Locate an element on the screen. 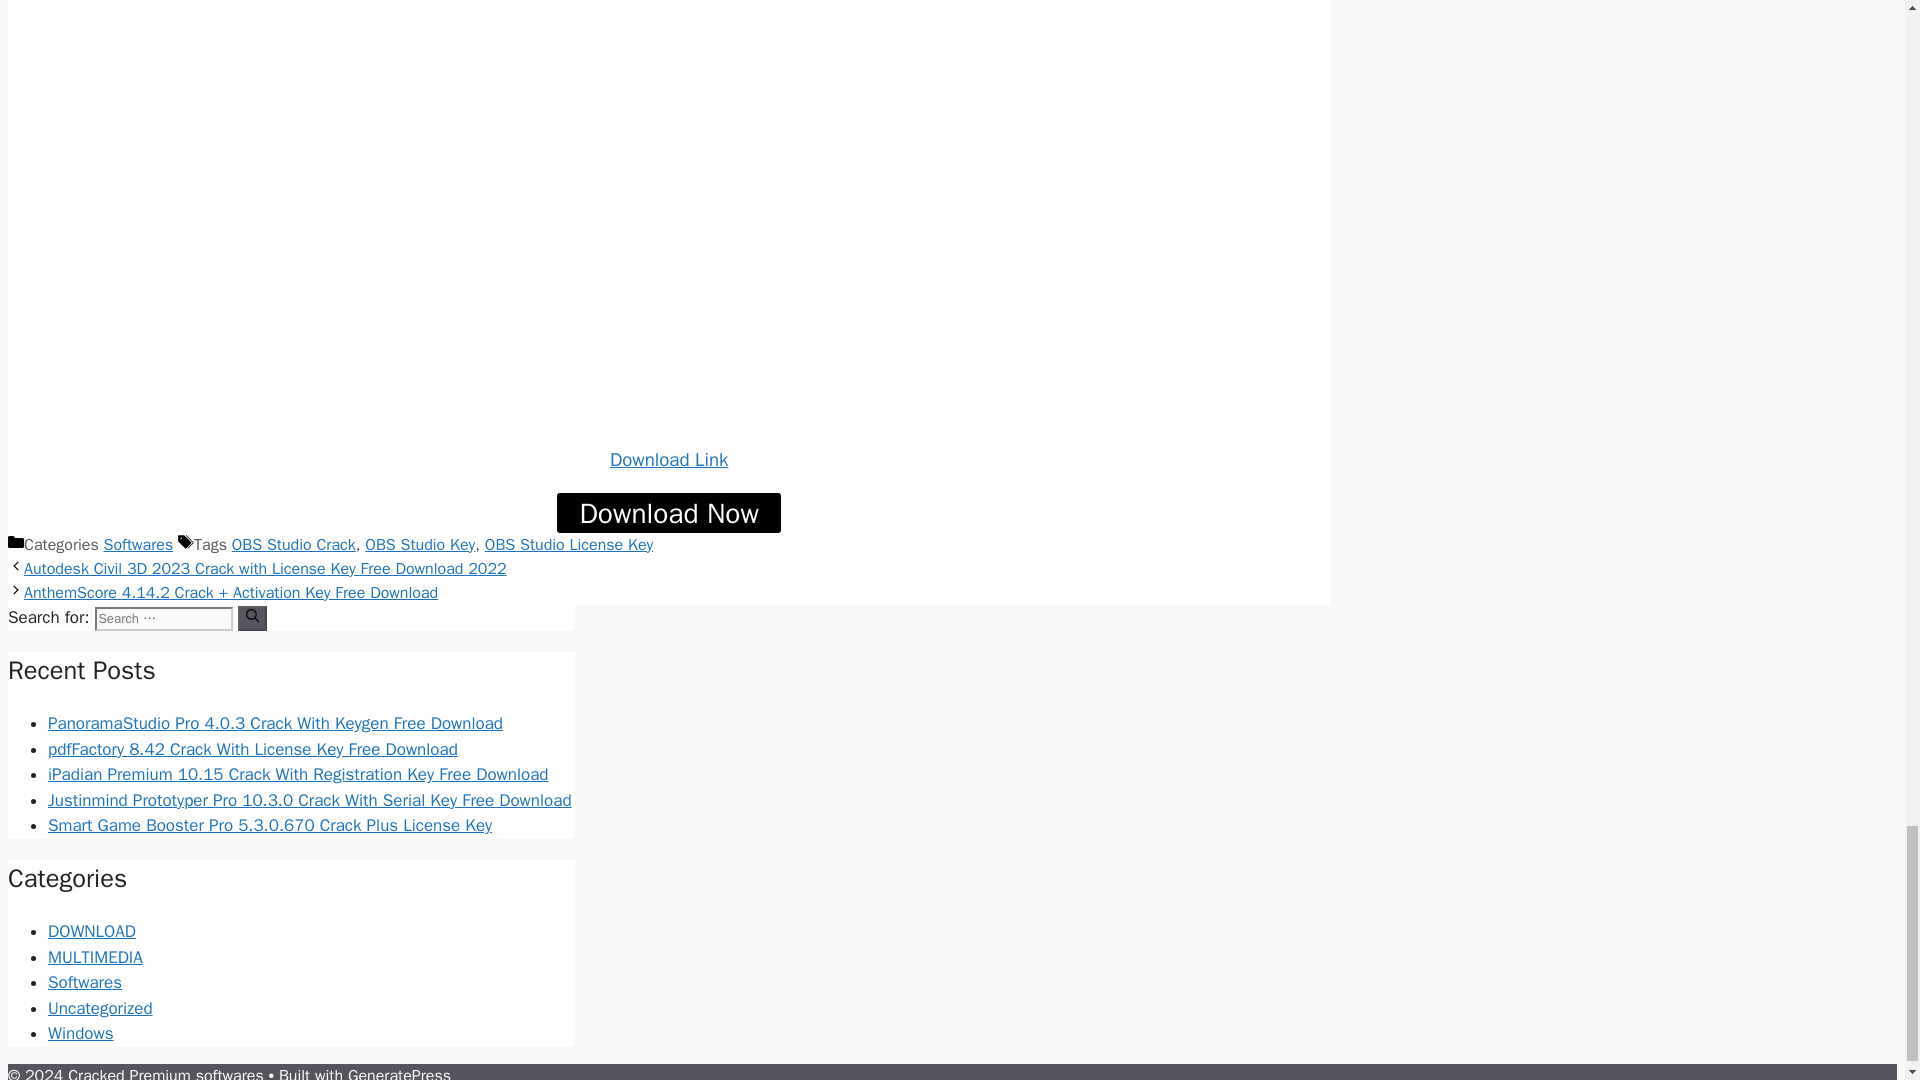 This screenshot has width=1920, height=1080. OBS Studio Key is located at coordinates (419, 544).